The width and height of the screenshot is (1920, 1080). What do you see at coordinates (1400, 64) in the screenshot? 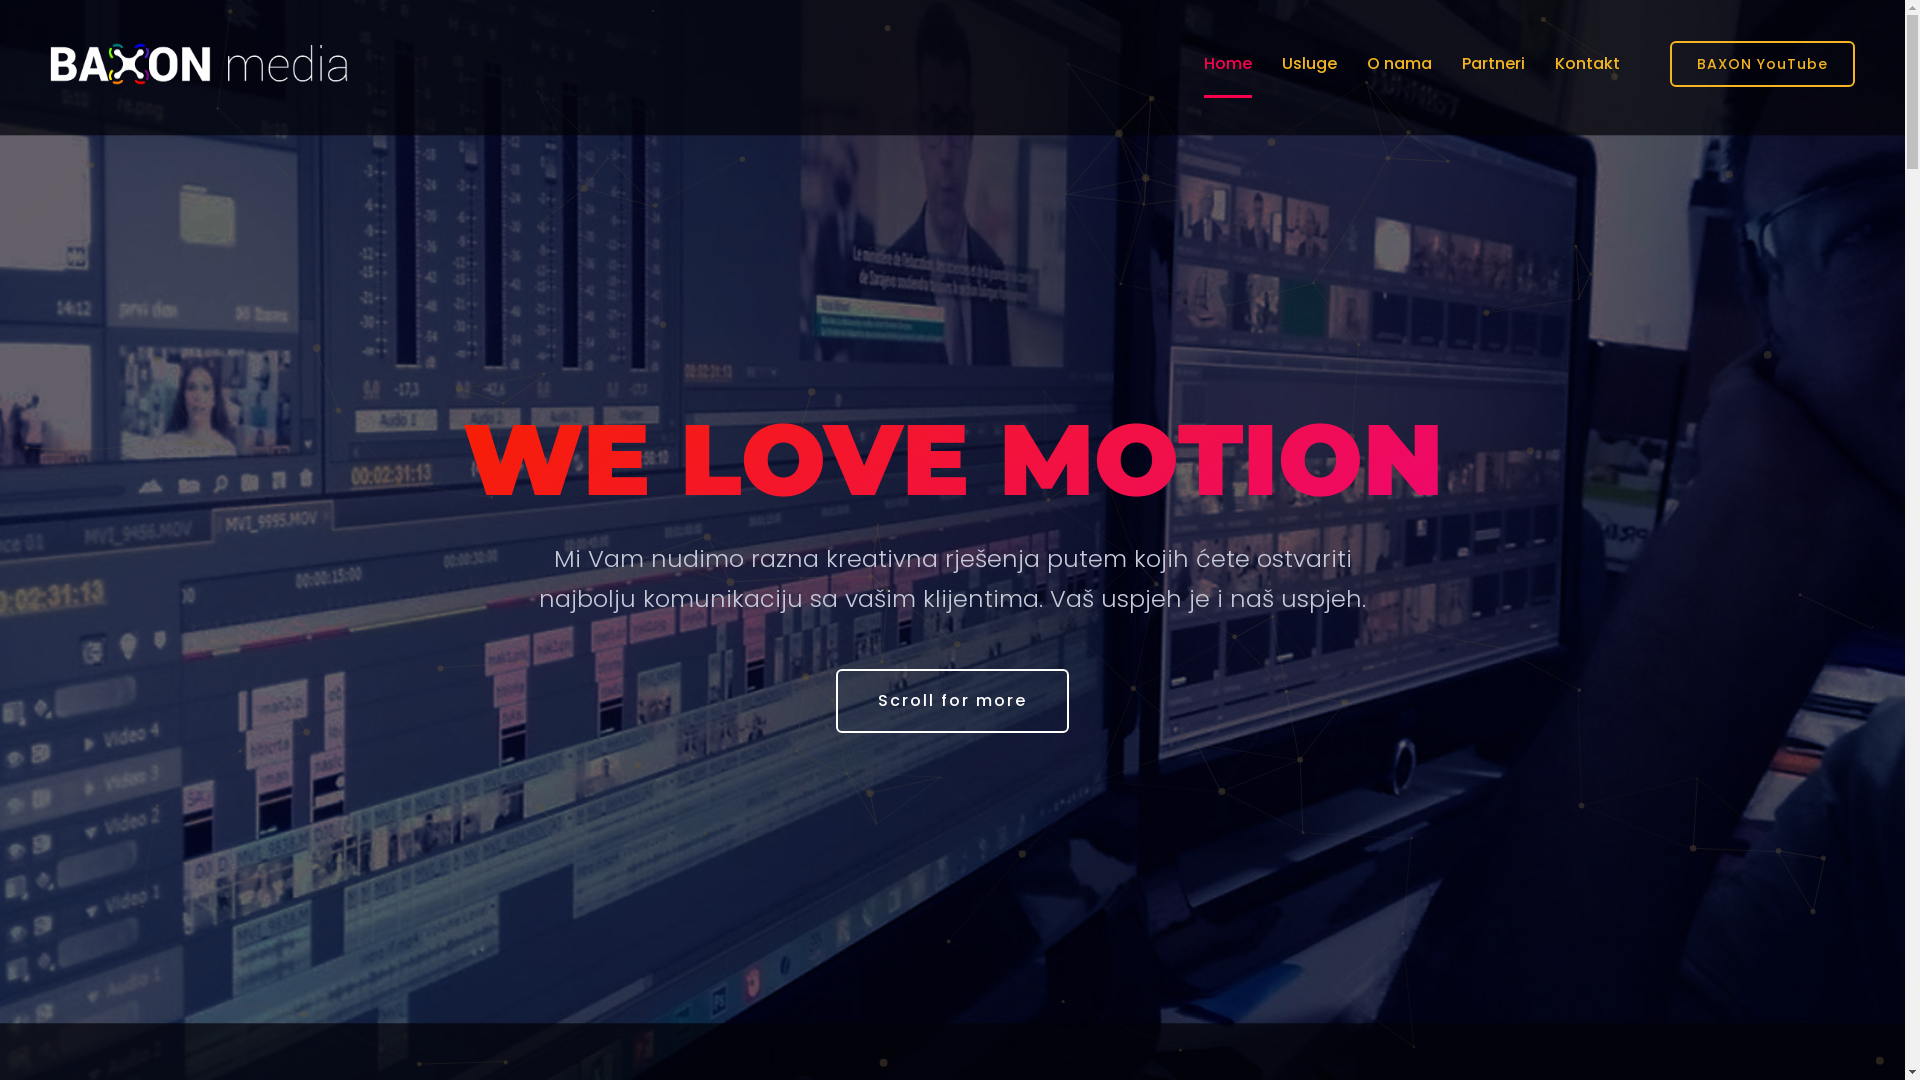
I see `O nama` at bounding box center [1400, 64].